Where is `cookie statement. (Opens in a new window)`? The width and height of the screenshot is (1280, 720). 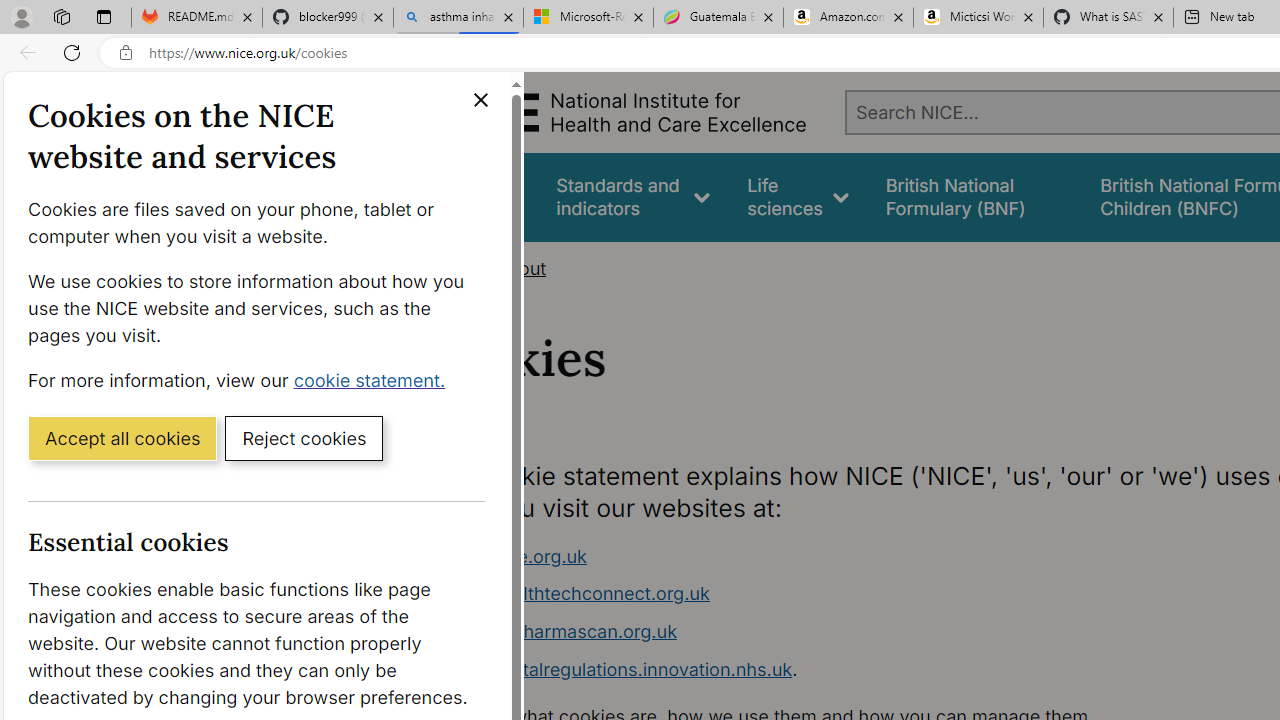 cookie statement. (Opens in a new window) is located at coordinates (374, 379).